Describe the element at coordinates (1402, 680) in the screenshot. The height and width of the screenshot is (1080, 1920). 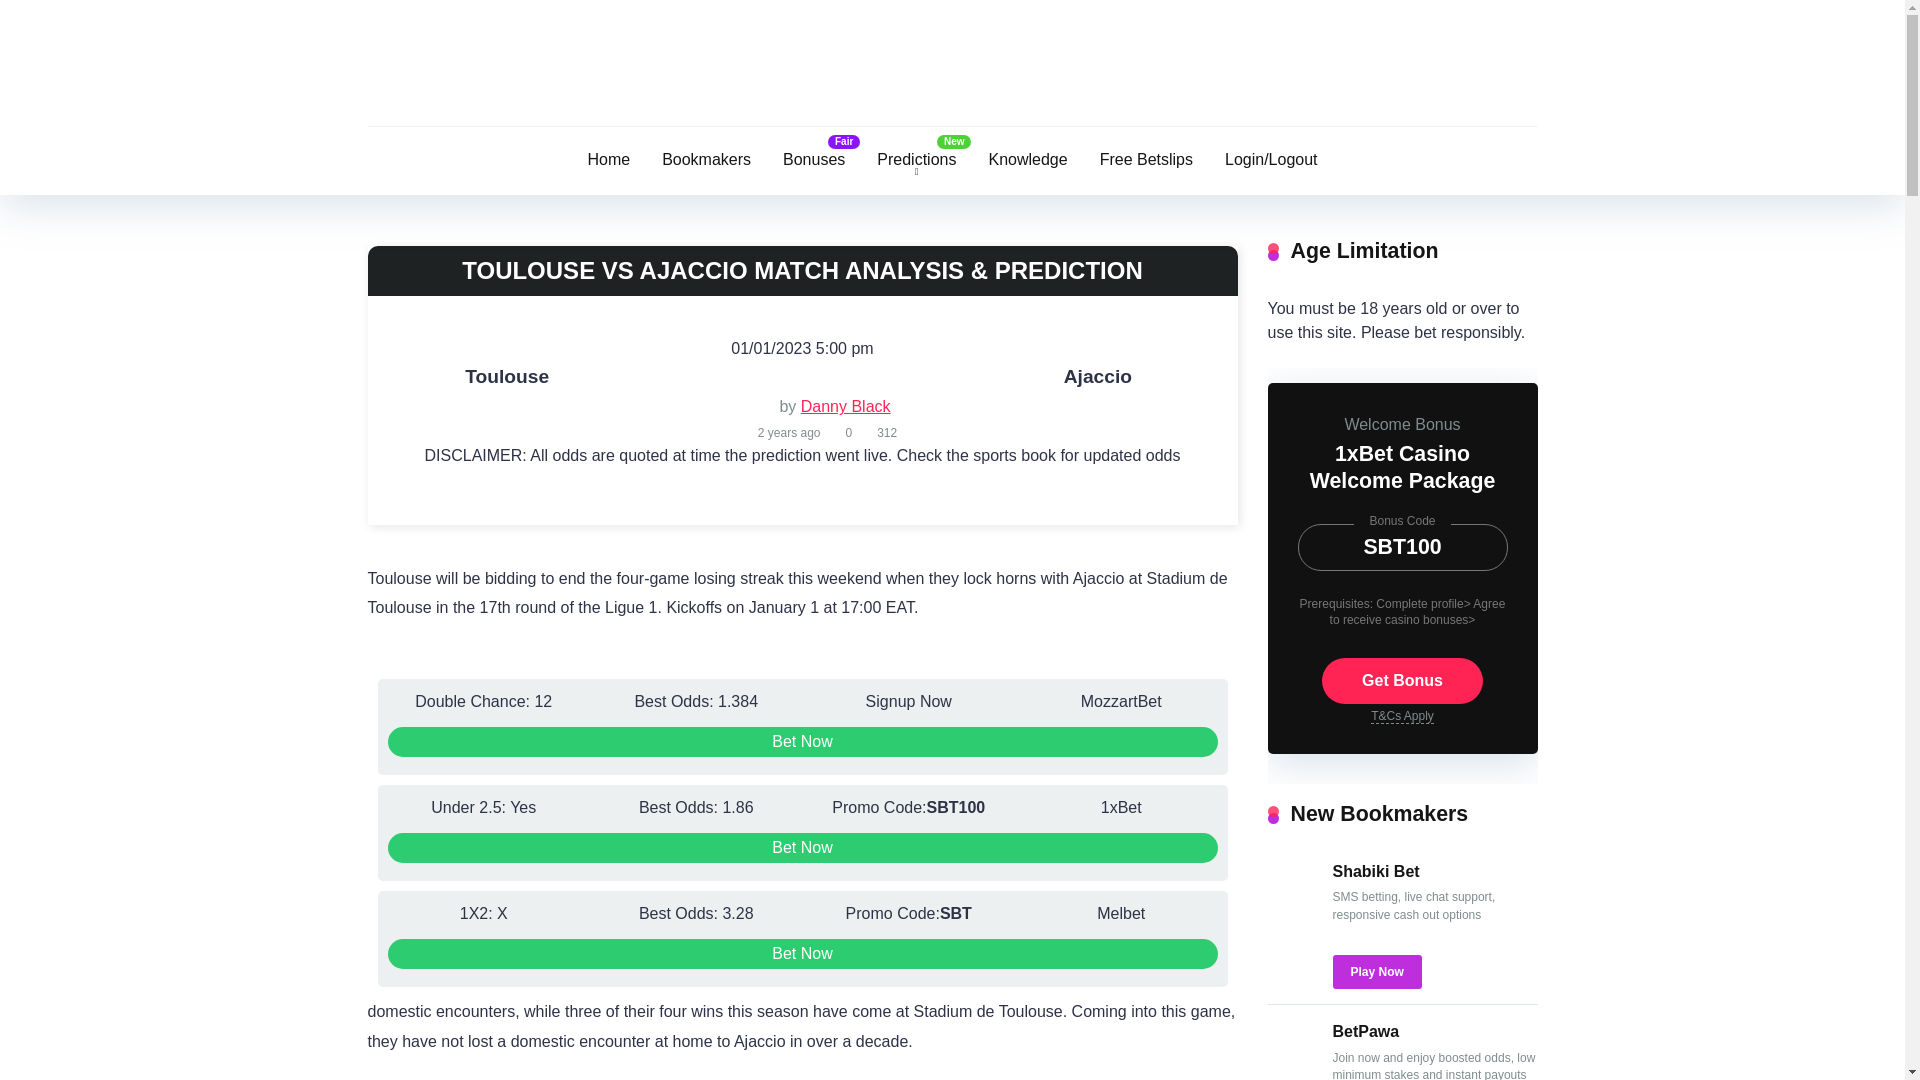
I see `Get Bonus` at that location.